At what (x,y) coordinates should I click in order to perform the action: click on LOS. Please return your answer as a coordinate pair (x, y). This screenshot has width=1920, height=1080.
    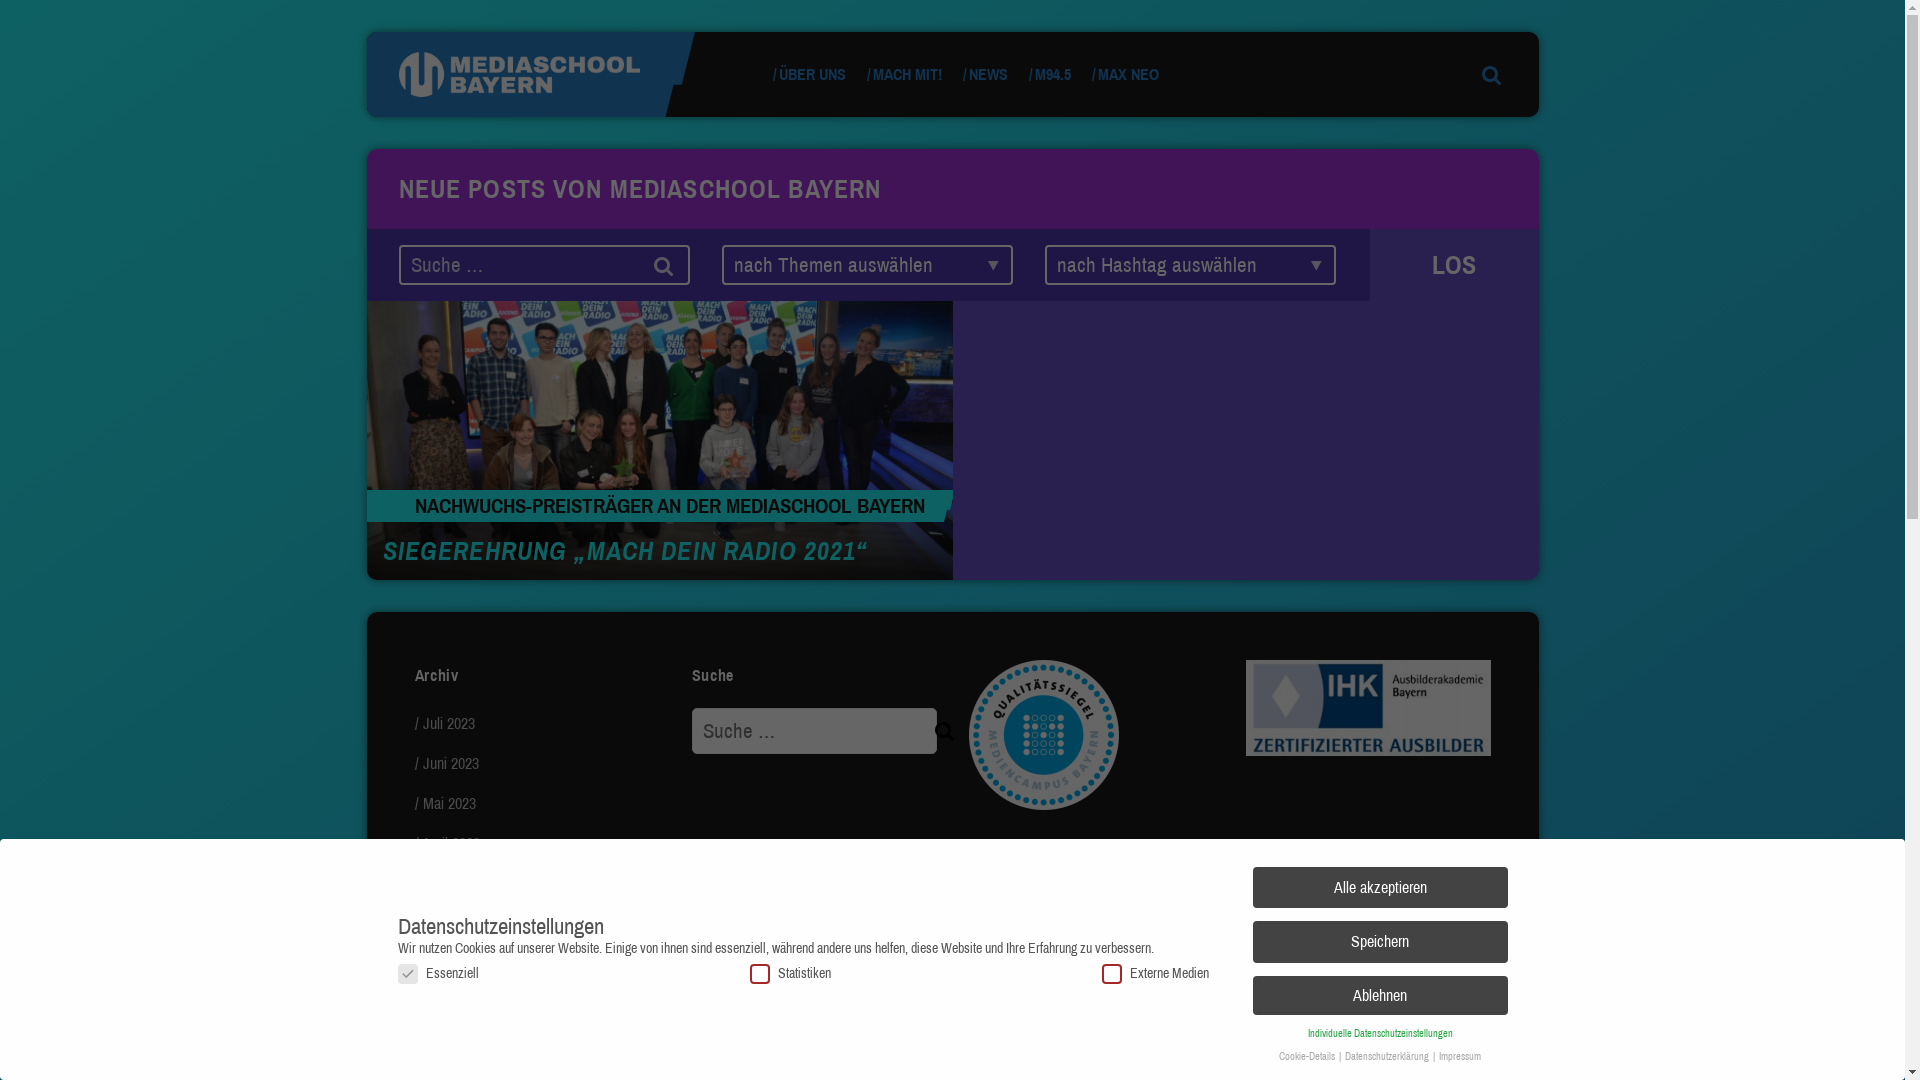
    Looking at the image, I should click on (1454, 265).